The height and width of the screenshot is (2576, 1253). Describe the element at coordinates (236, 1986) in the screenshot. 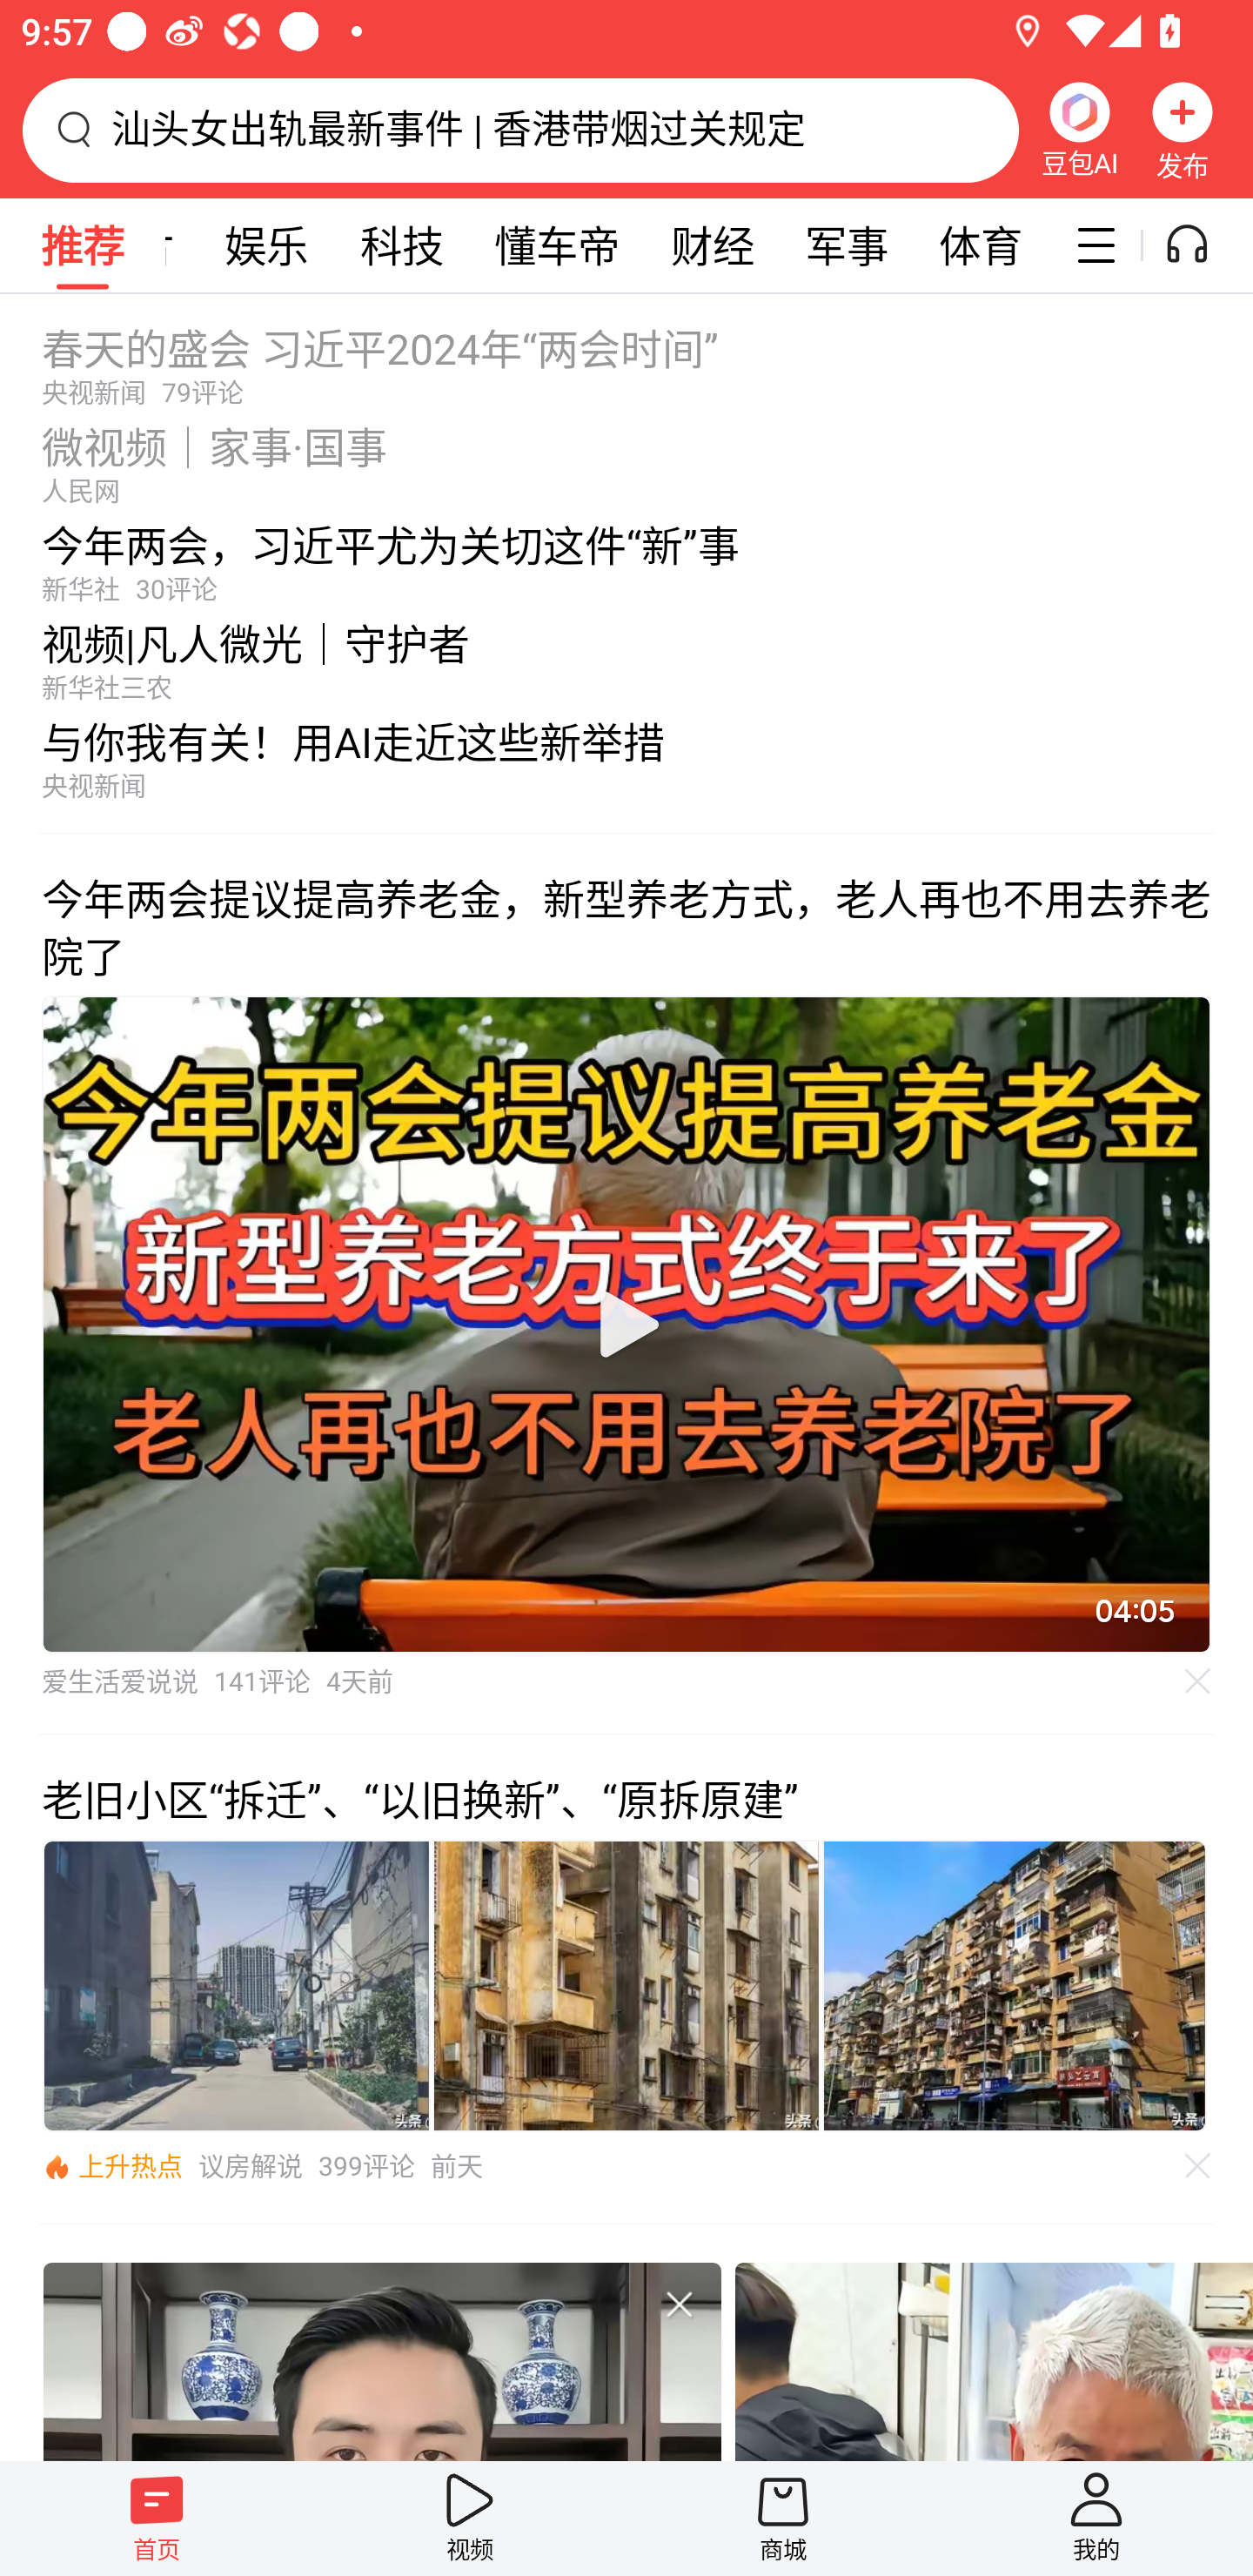

I see `内容图片` at that location.